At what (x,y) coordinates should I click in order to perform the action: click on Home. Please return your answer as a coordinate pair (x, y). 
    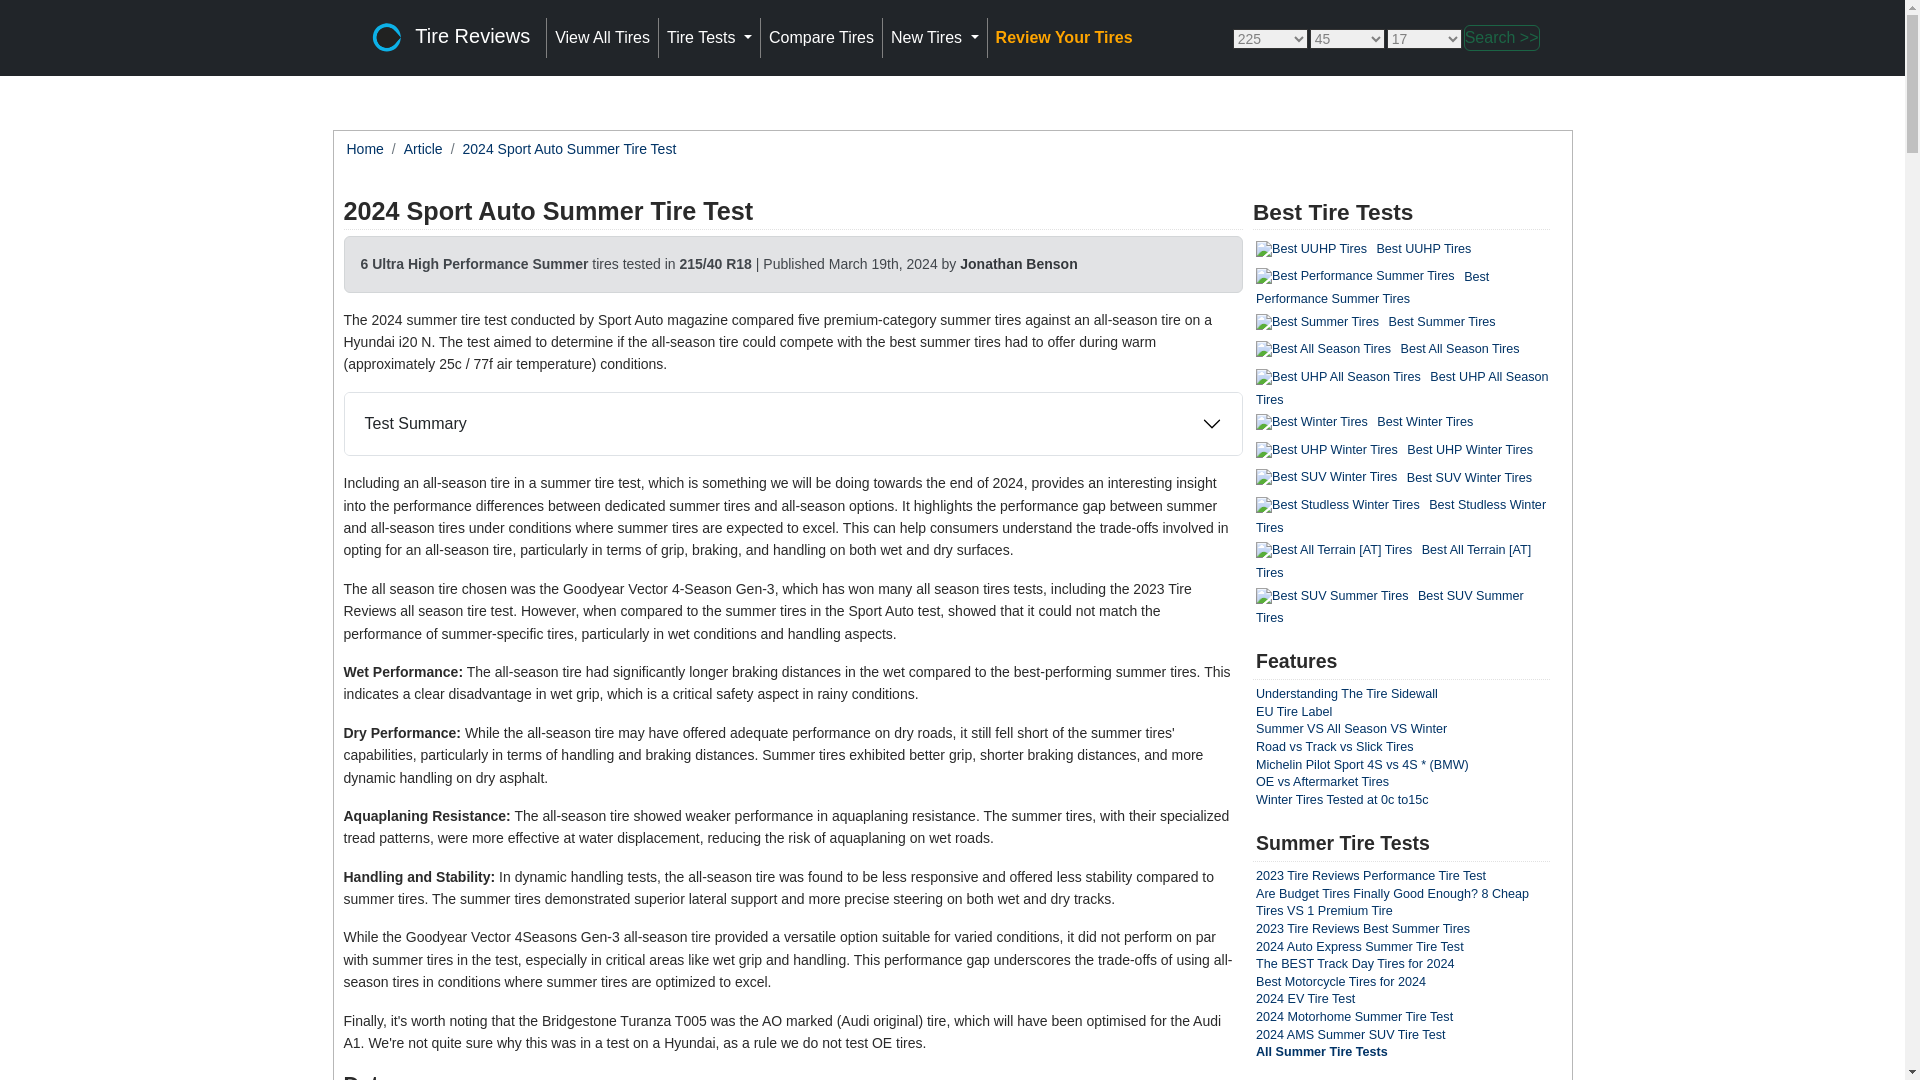
    Looking at the image, I should click on (364, 148).